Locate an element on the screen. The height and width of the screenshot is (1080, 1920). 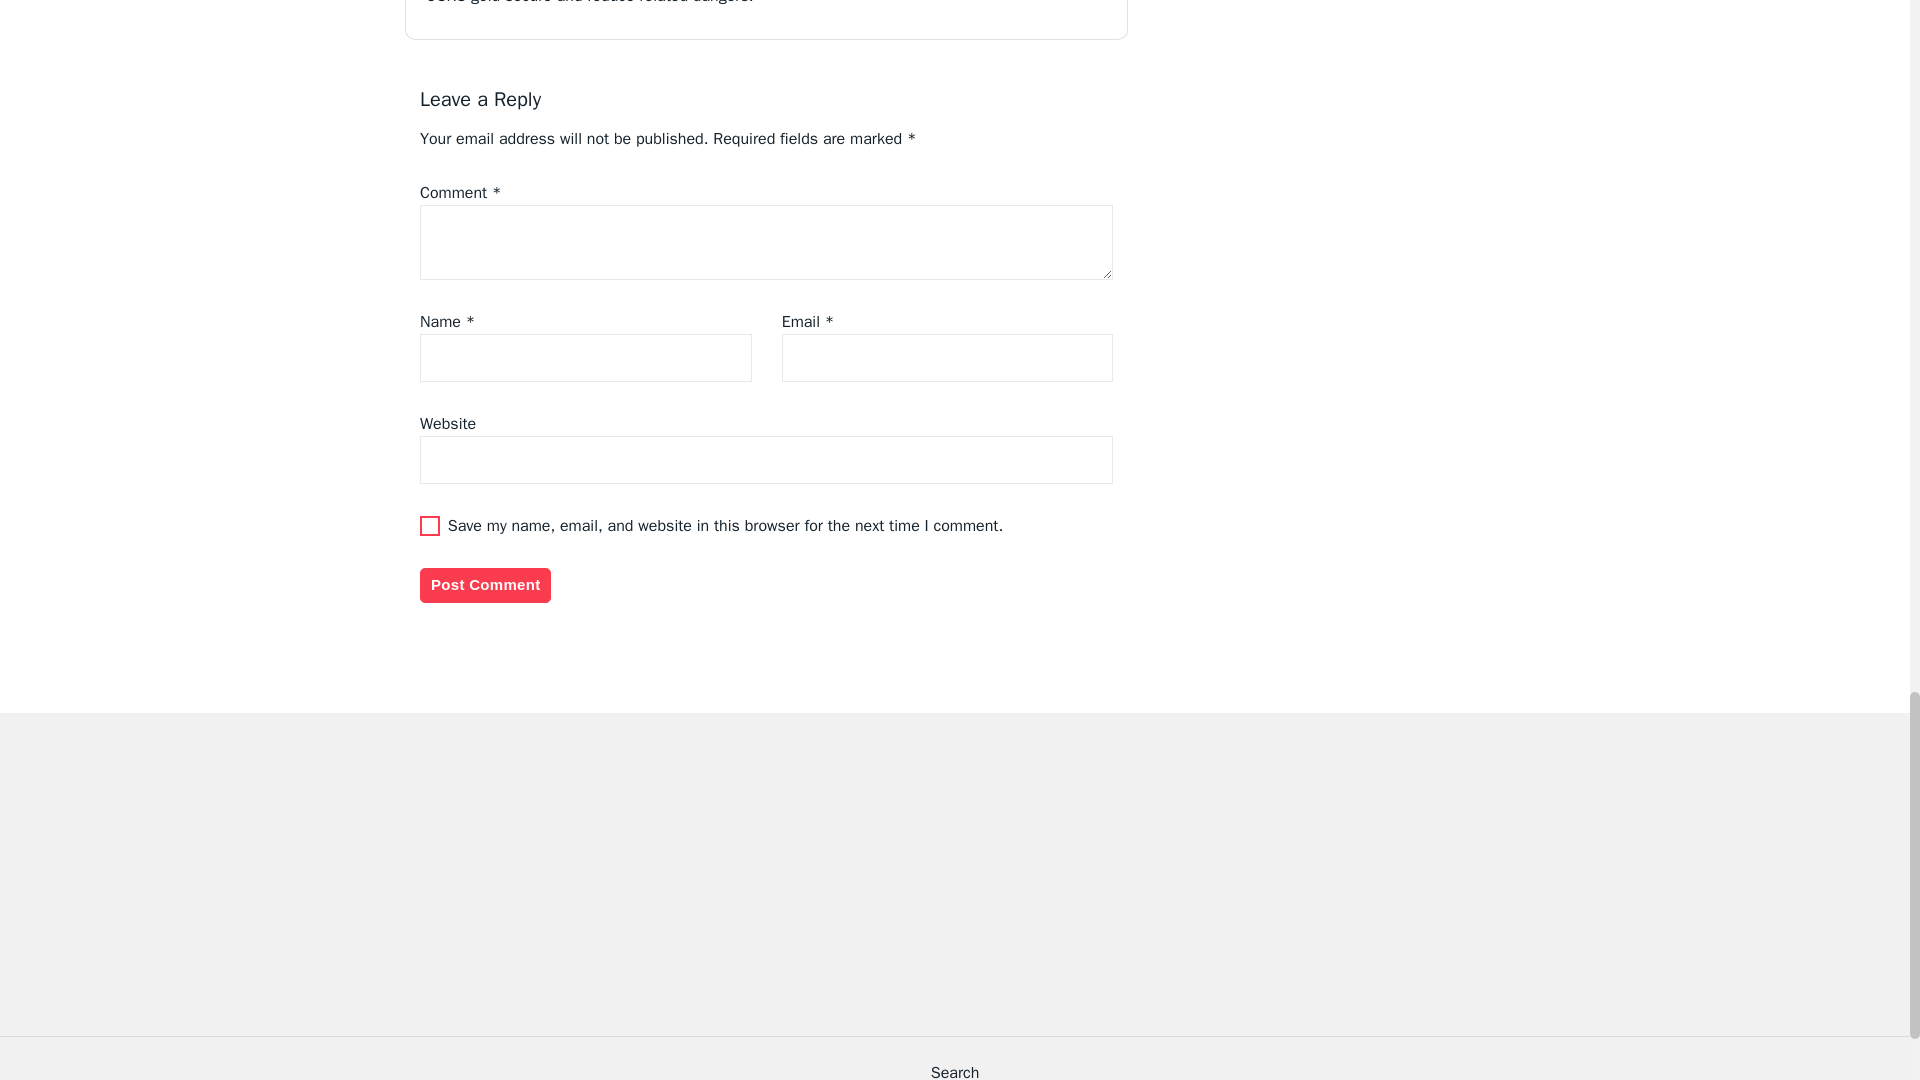
Post Comment is located at coordinates (486, 584).